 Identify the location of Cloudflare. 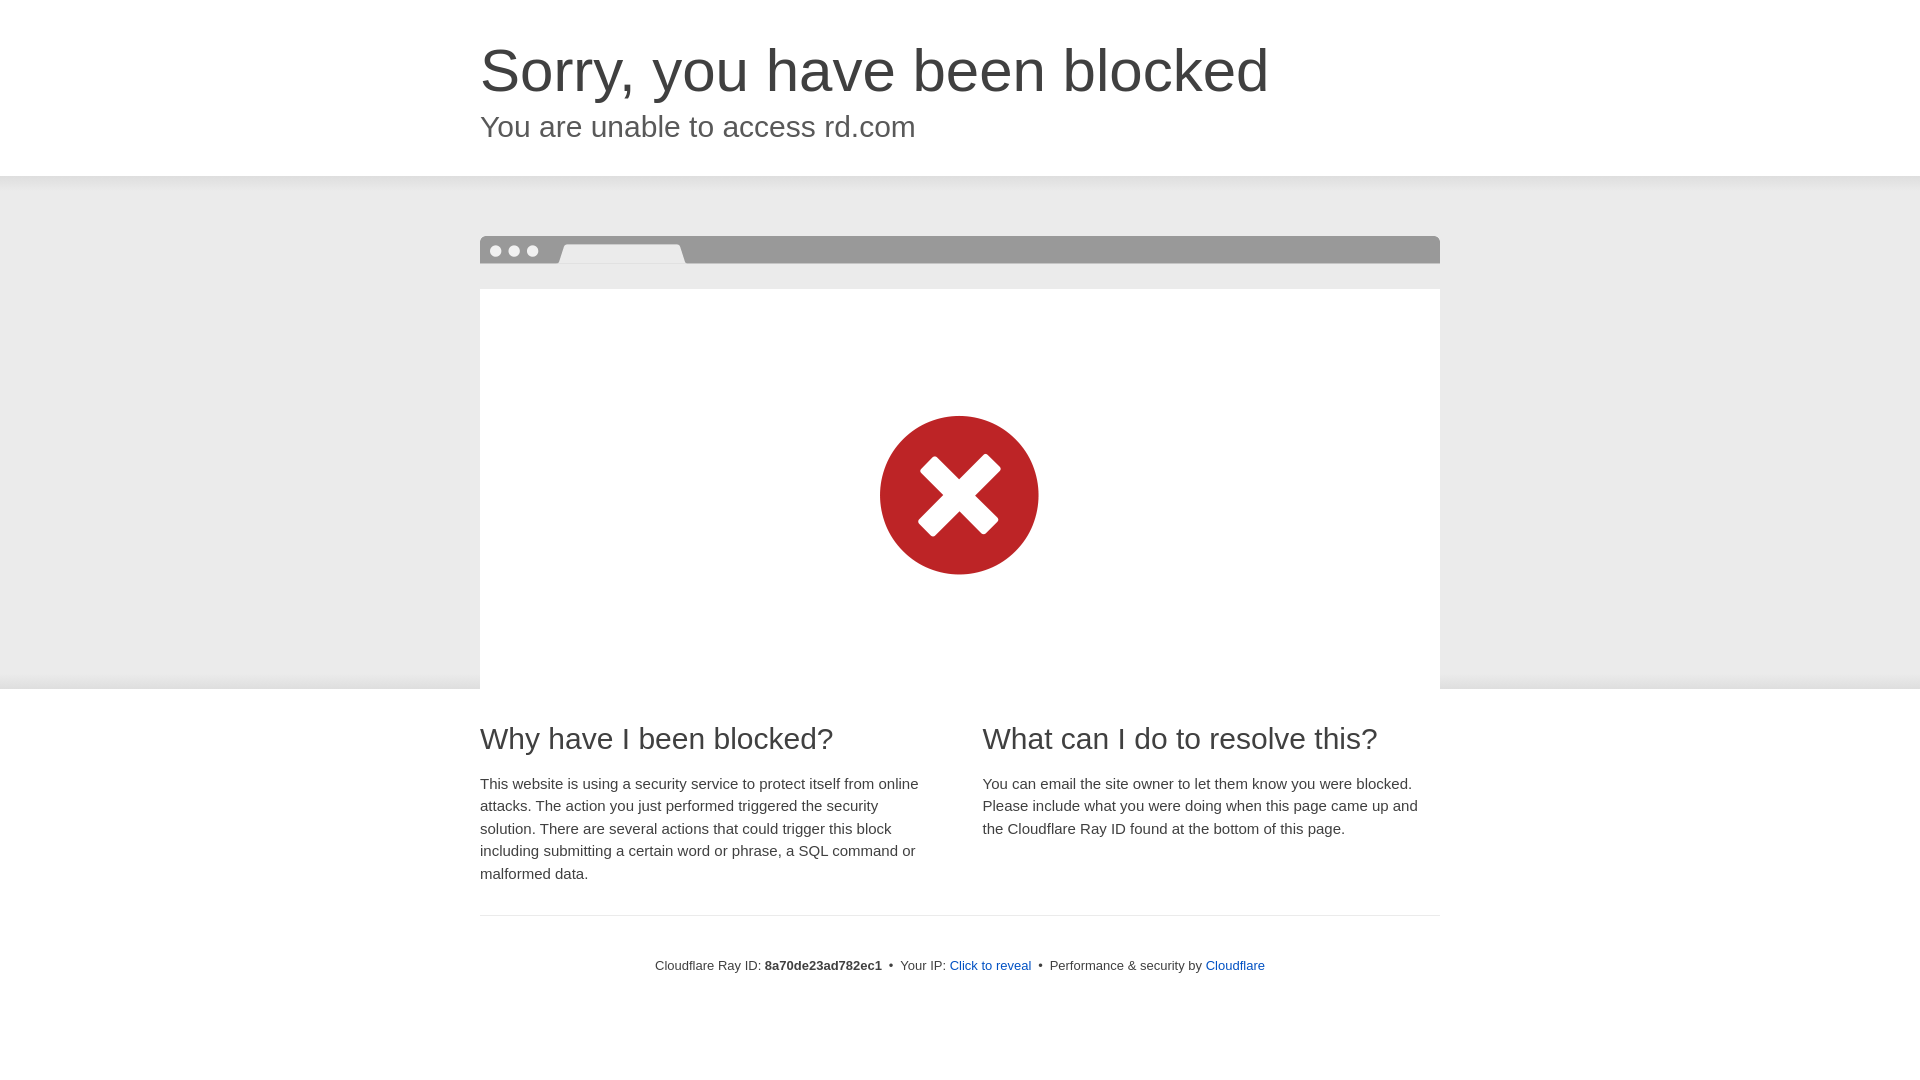
(1235, 965).